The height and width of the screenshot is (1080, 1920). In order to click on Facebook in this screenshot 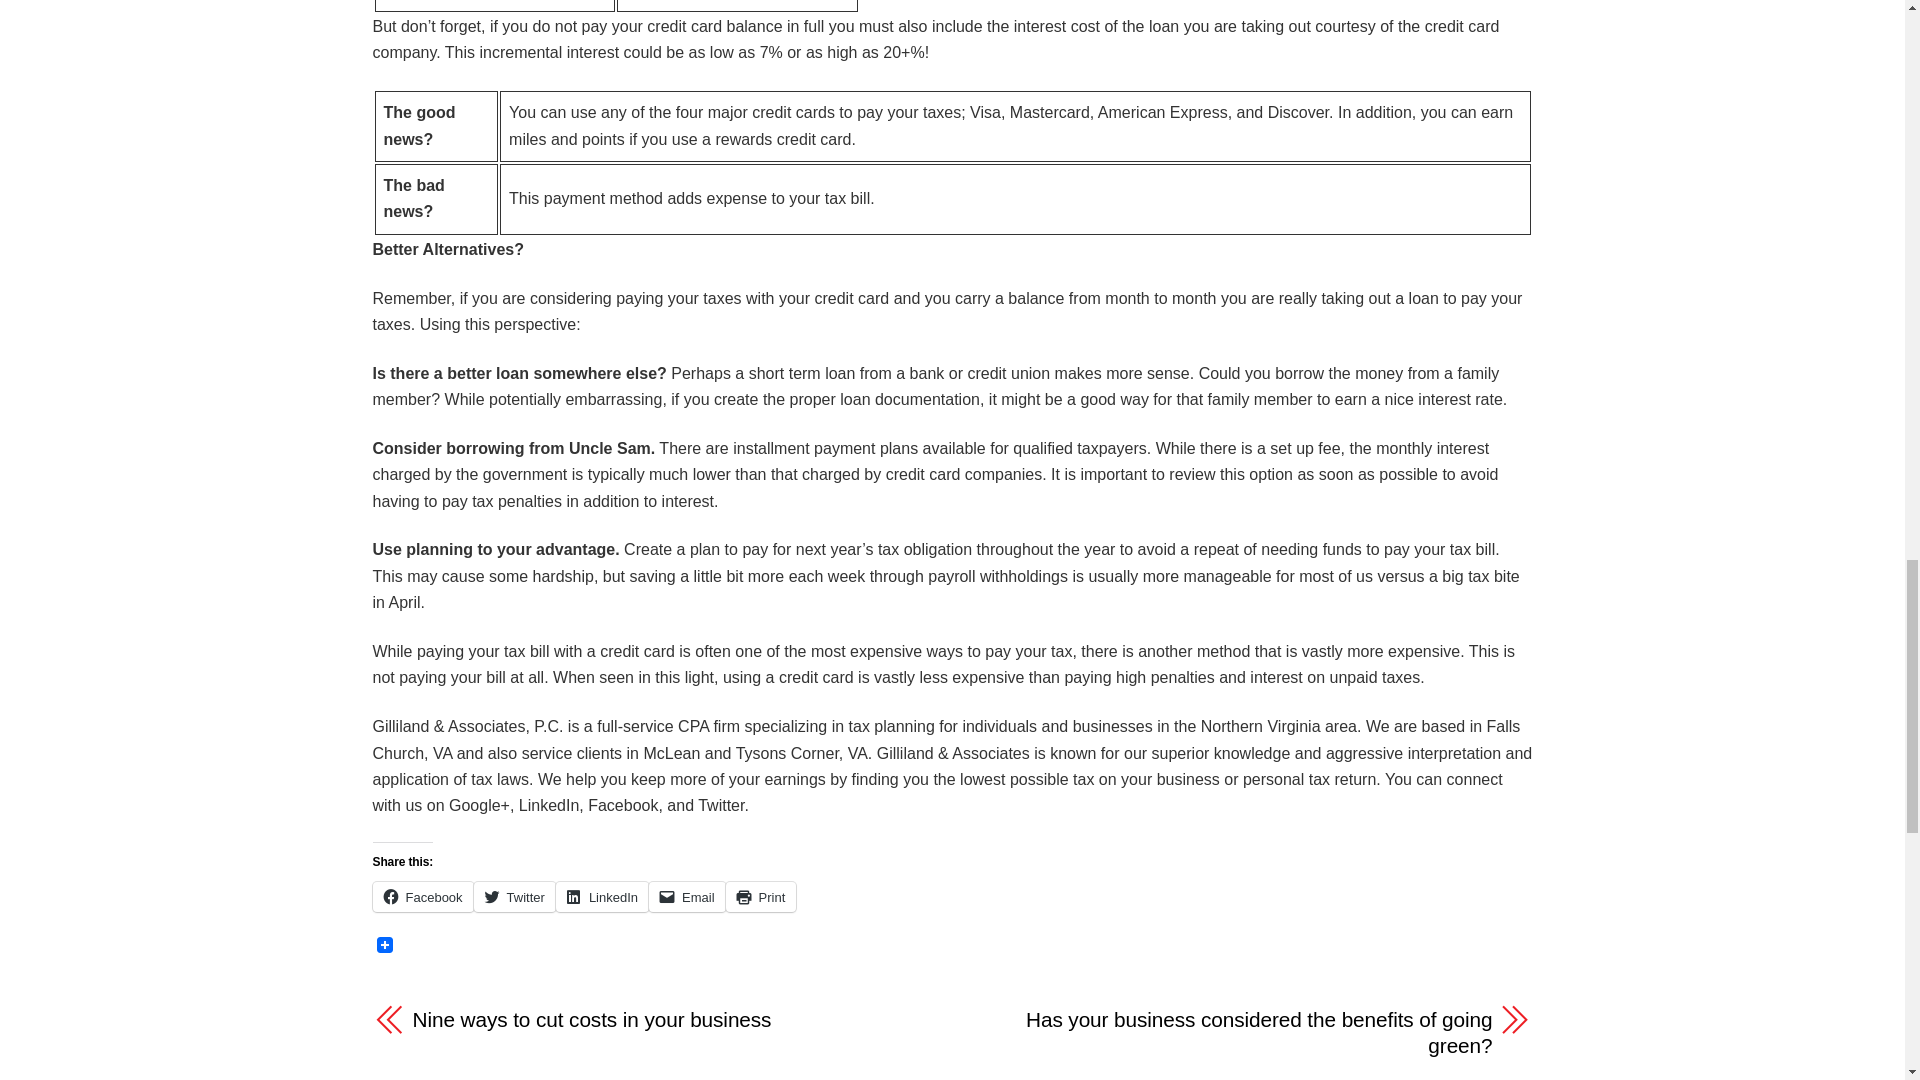, I will do `click(422, 896)`.